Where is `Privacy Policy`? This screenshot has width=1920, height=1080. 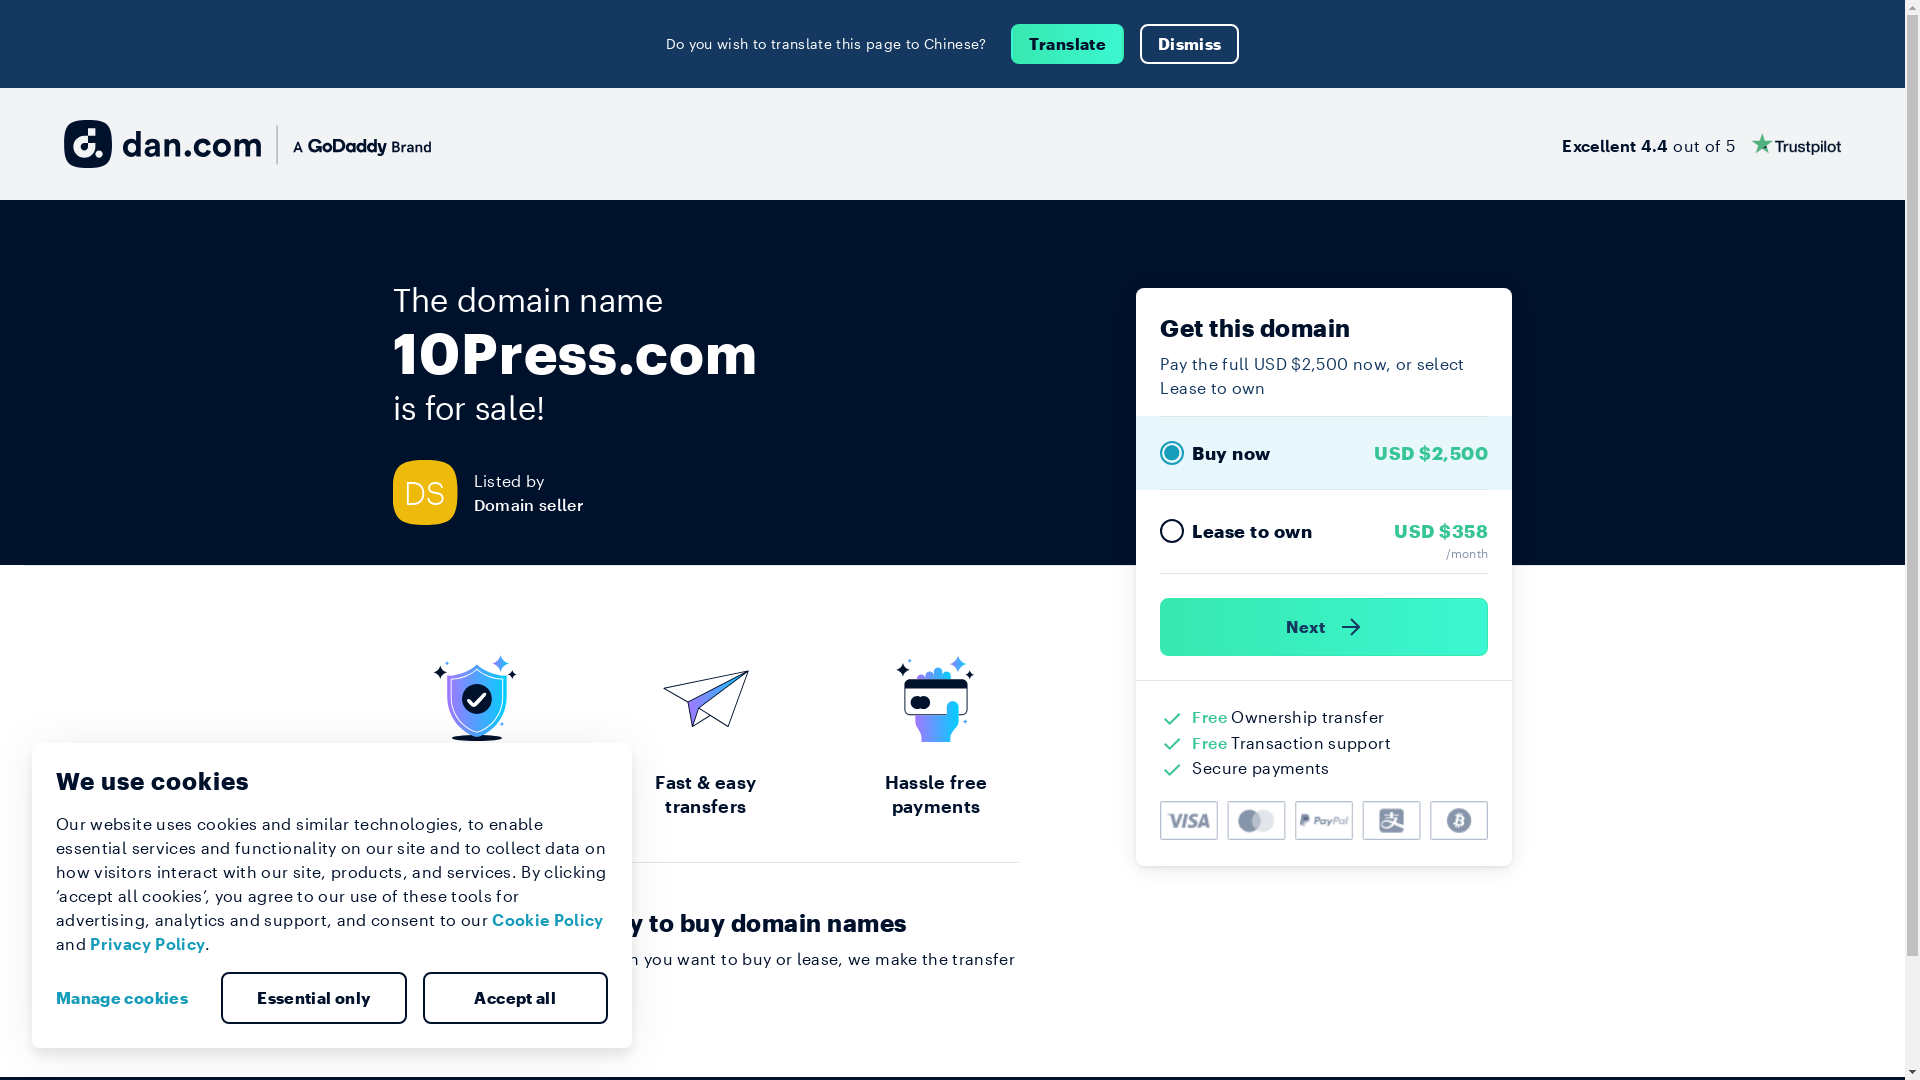 Privacy Policy is located at coordinates (148, 944).